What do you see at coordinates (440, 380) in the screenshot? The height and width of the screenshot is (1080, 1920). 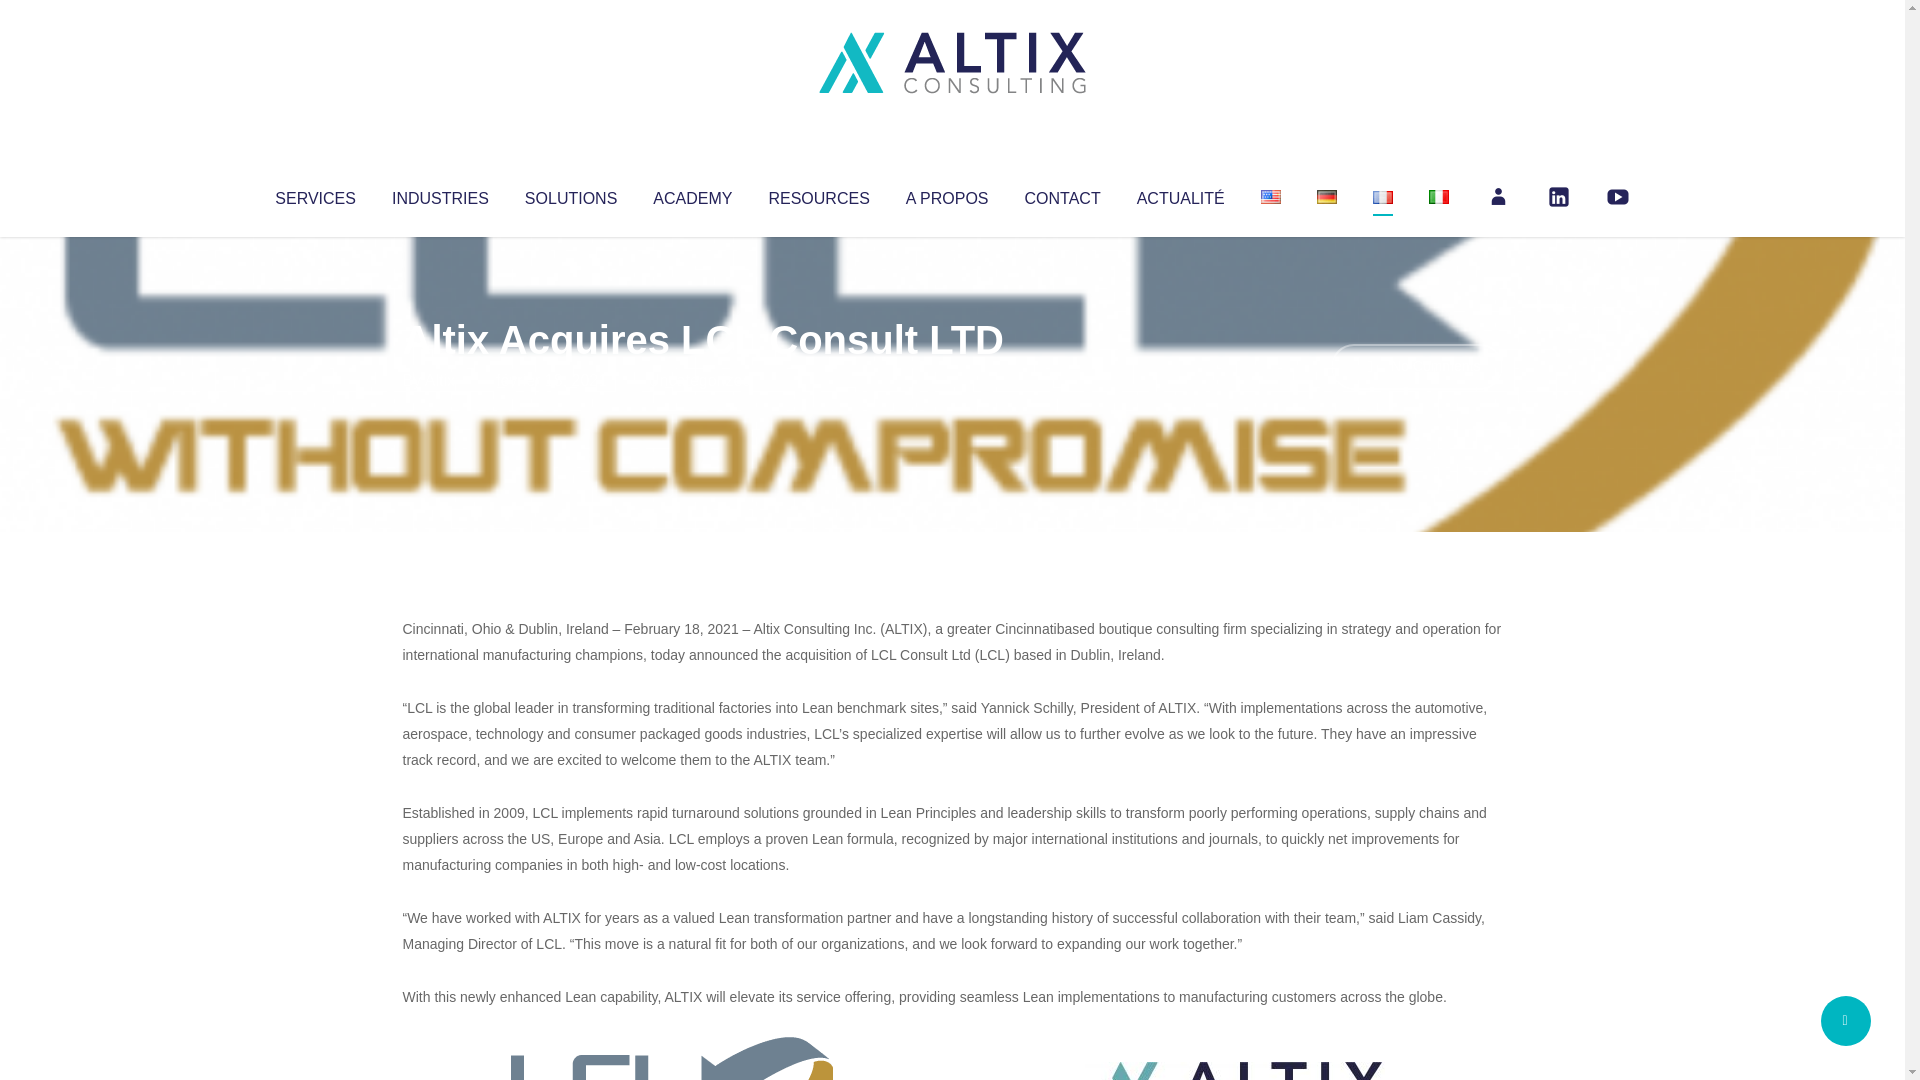 I see `Altix` at bounding box center [440, 380].